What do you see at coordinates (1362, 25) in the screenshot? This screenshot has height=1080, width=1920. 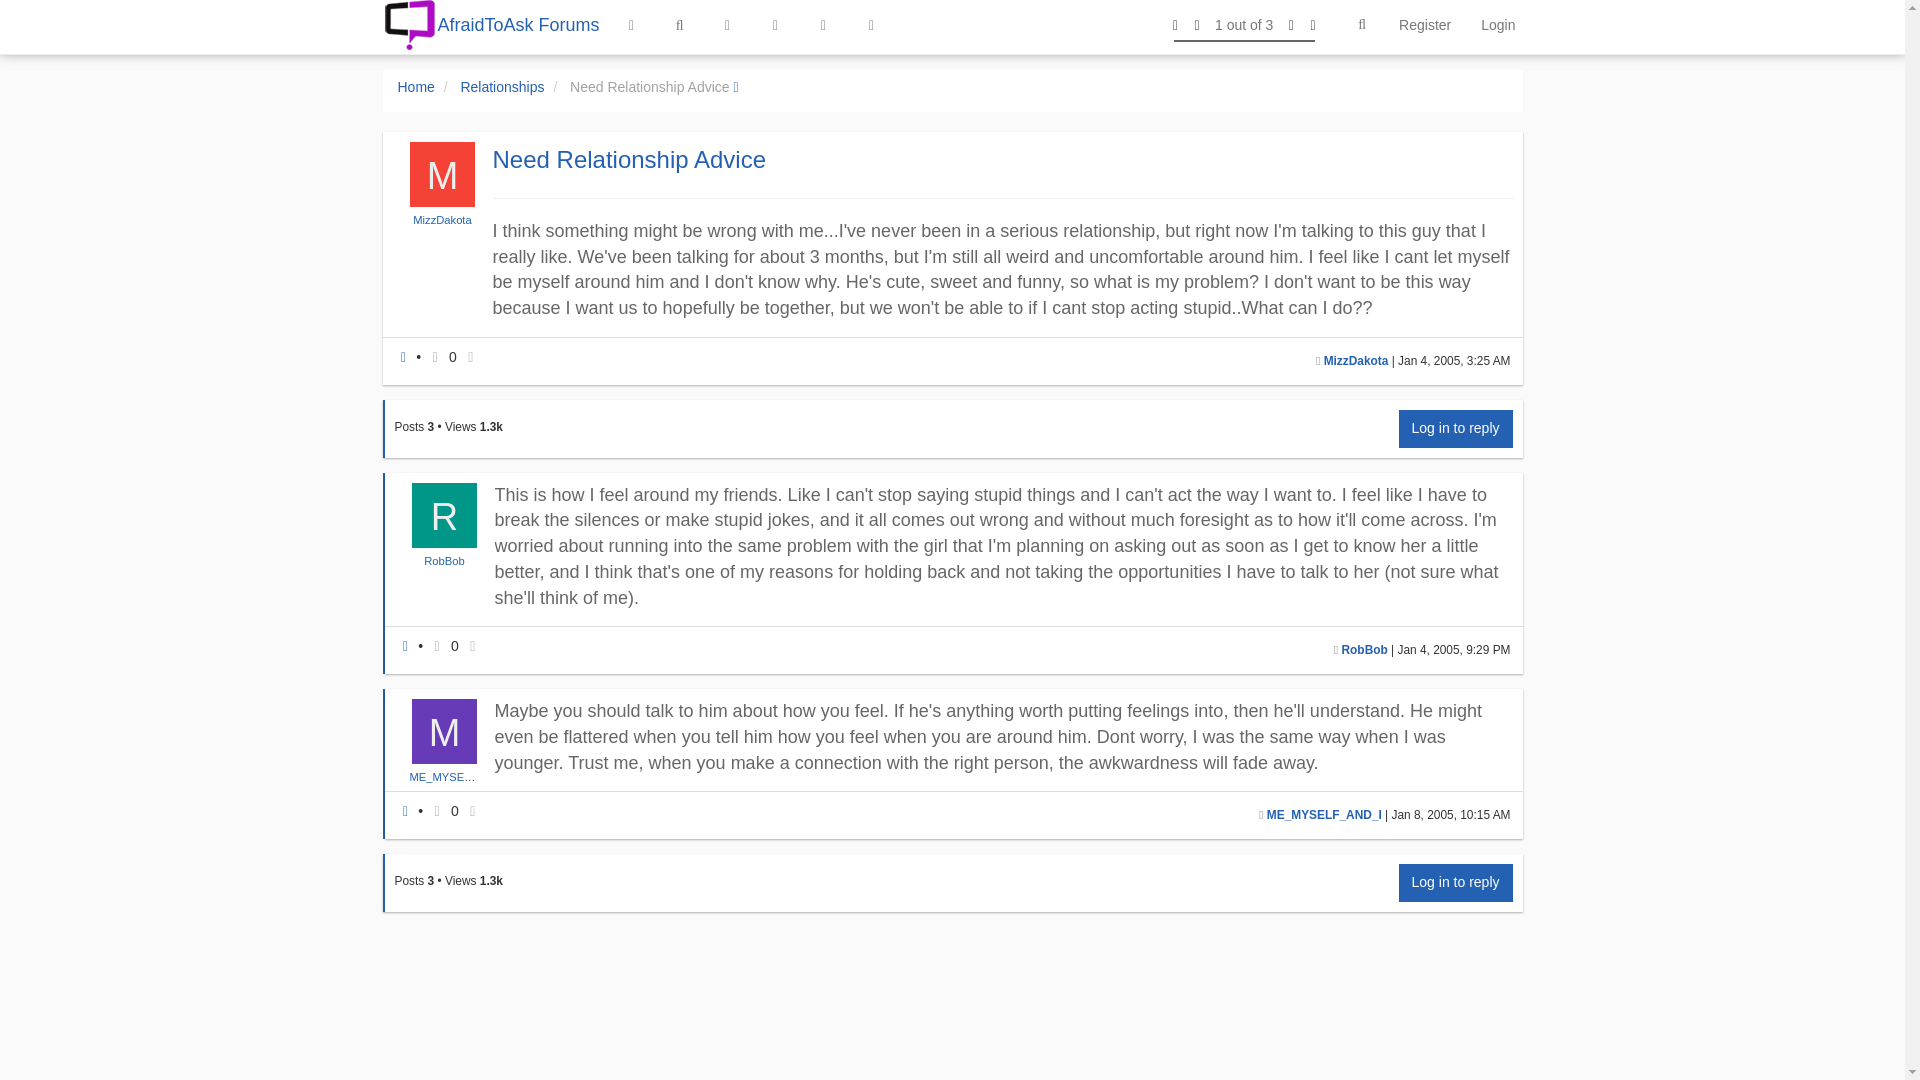 I see `Search` at bounding box center [1362, 25].